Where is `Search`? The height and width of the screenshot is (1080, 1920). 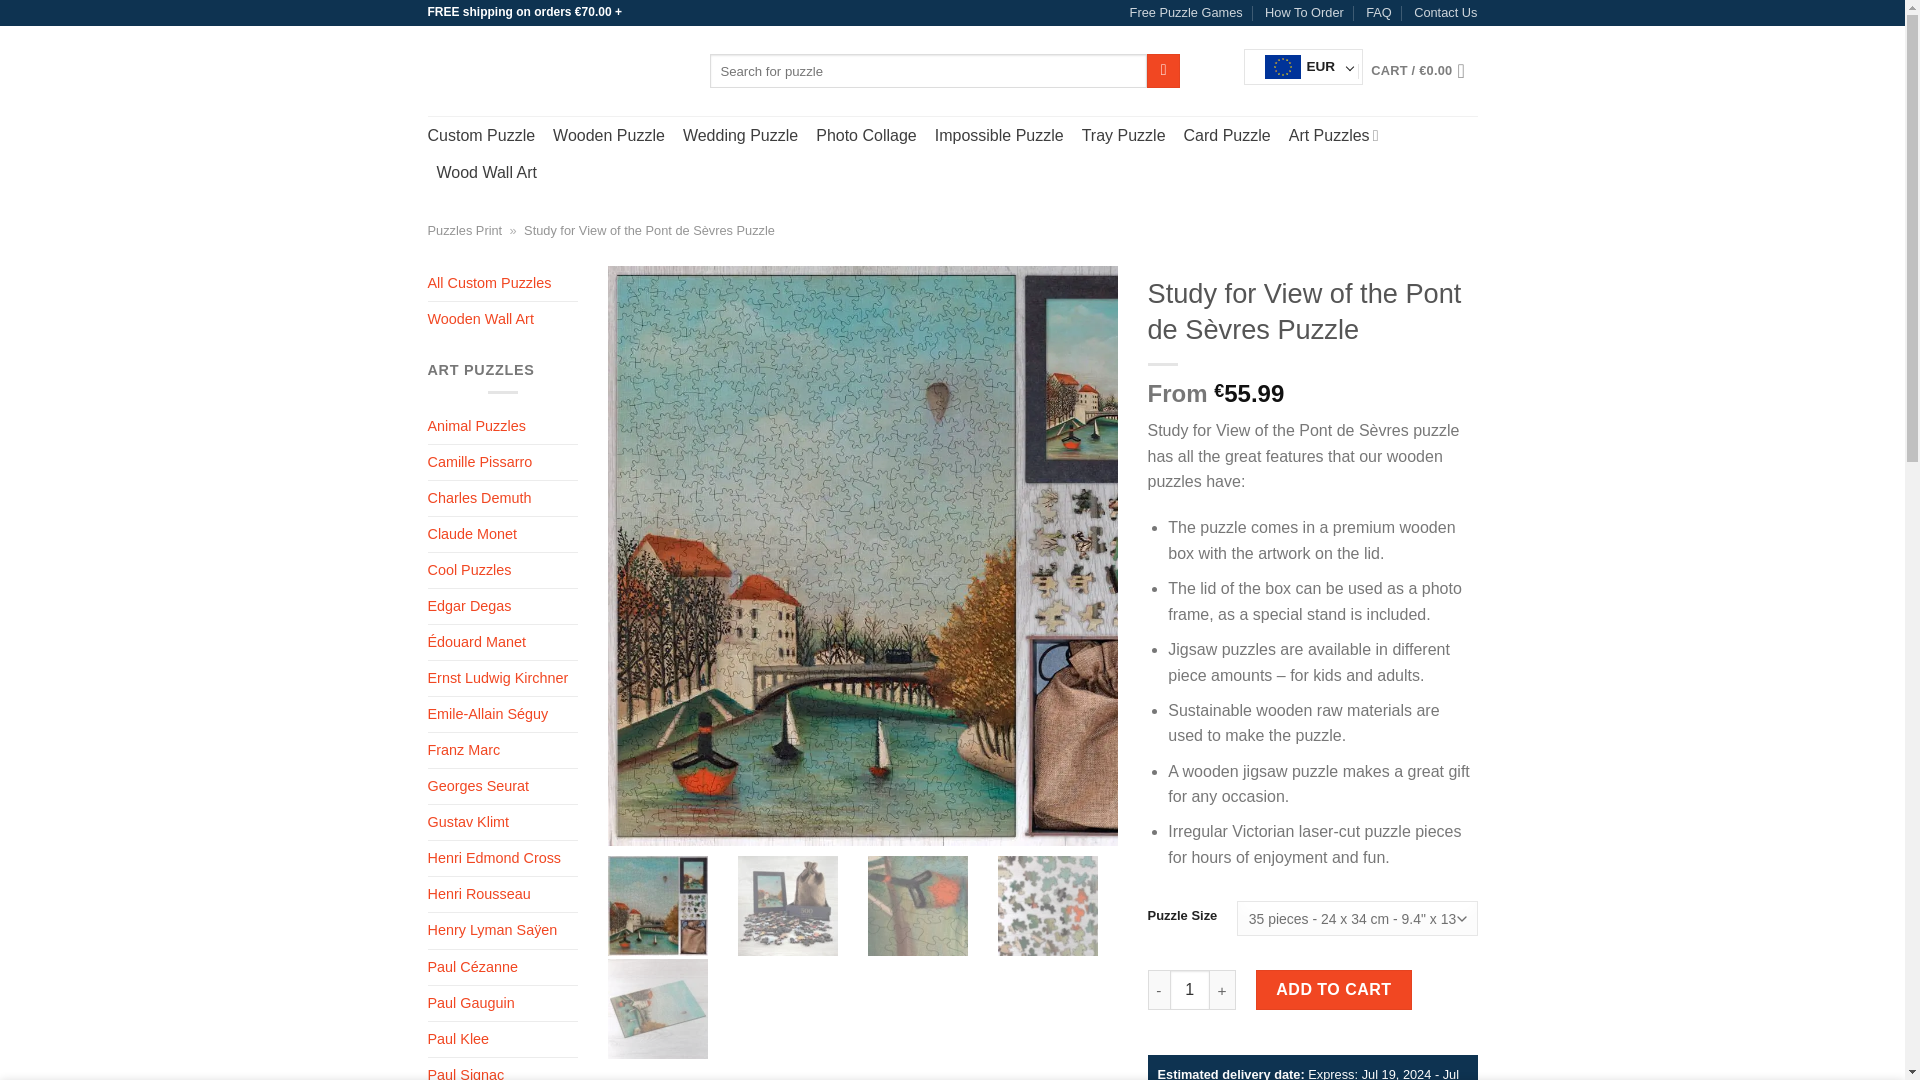 Search is located at coordinates (1163, 70).